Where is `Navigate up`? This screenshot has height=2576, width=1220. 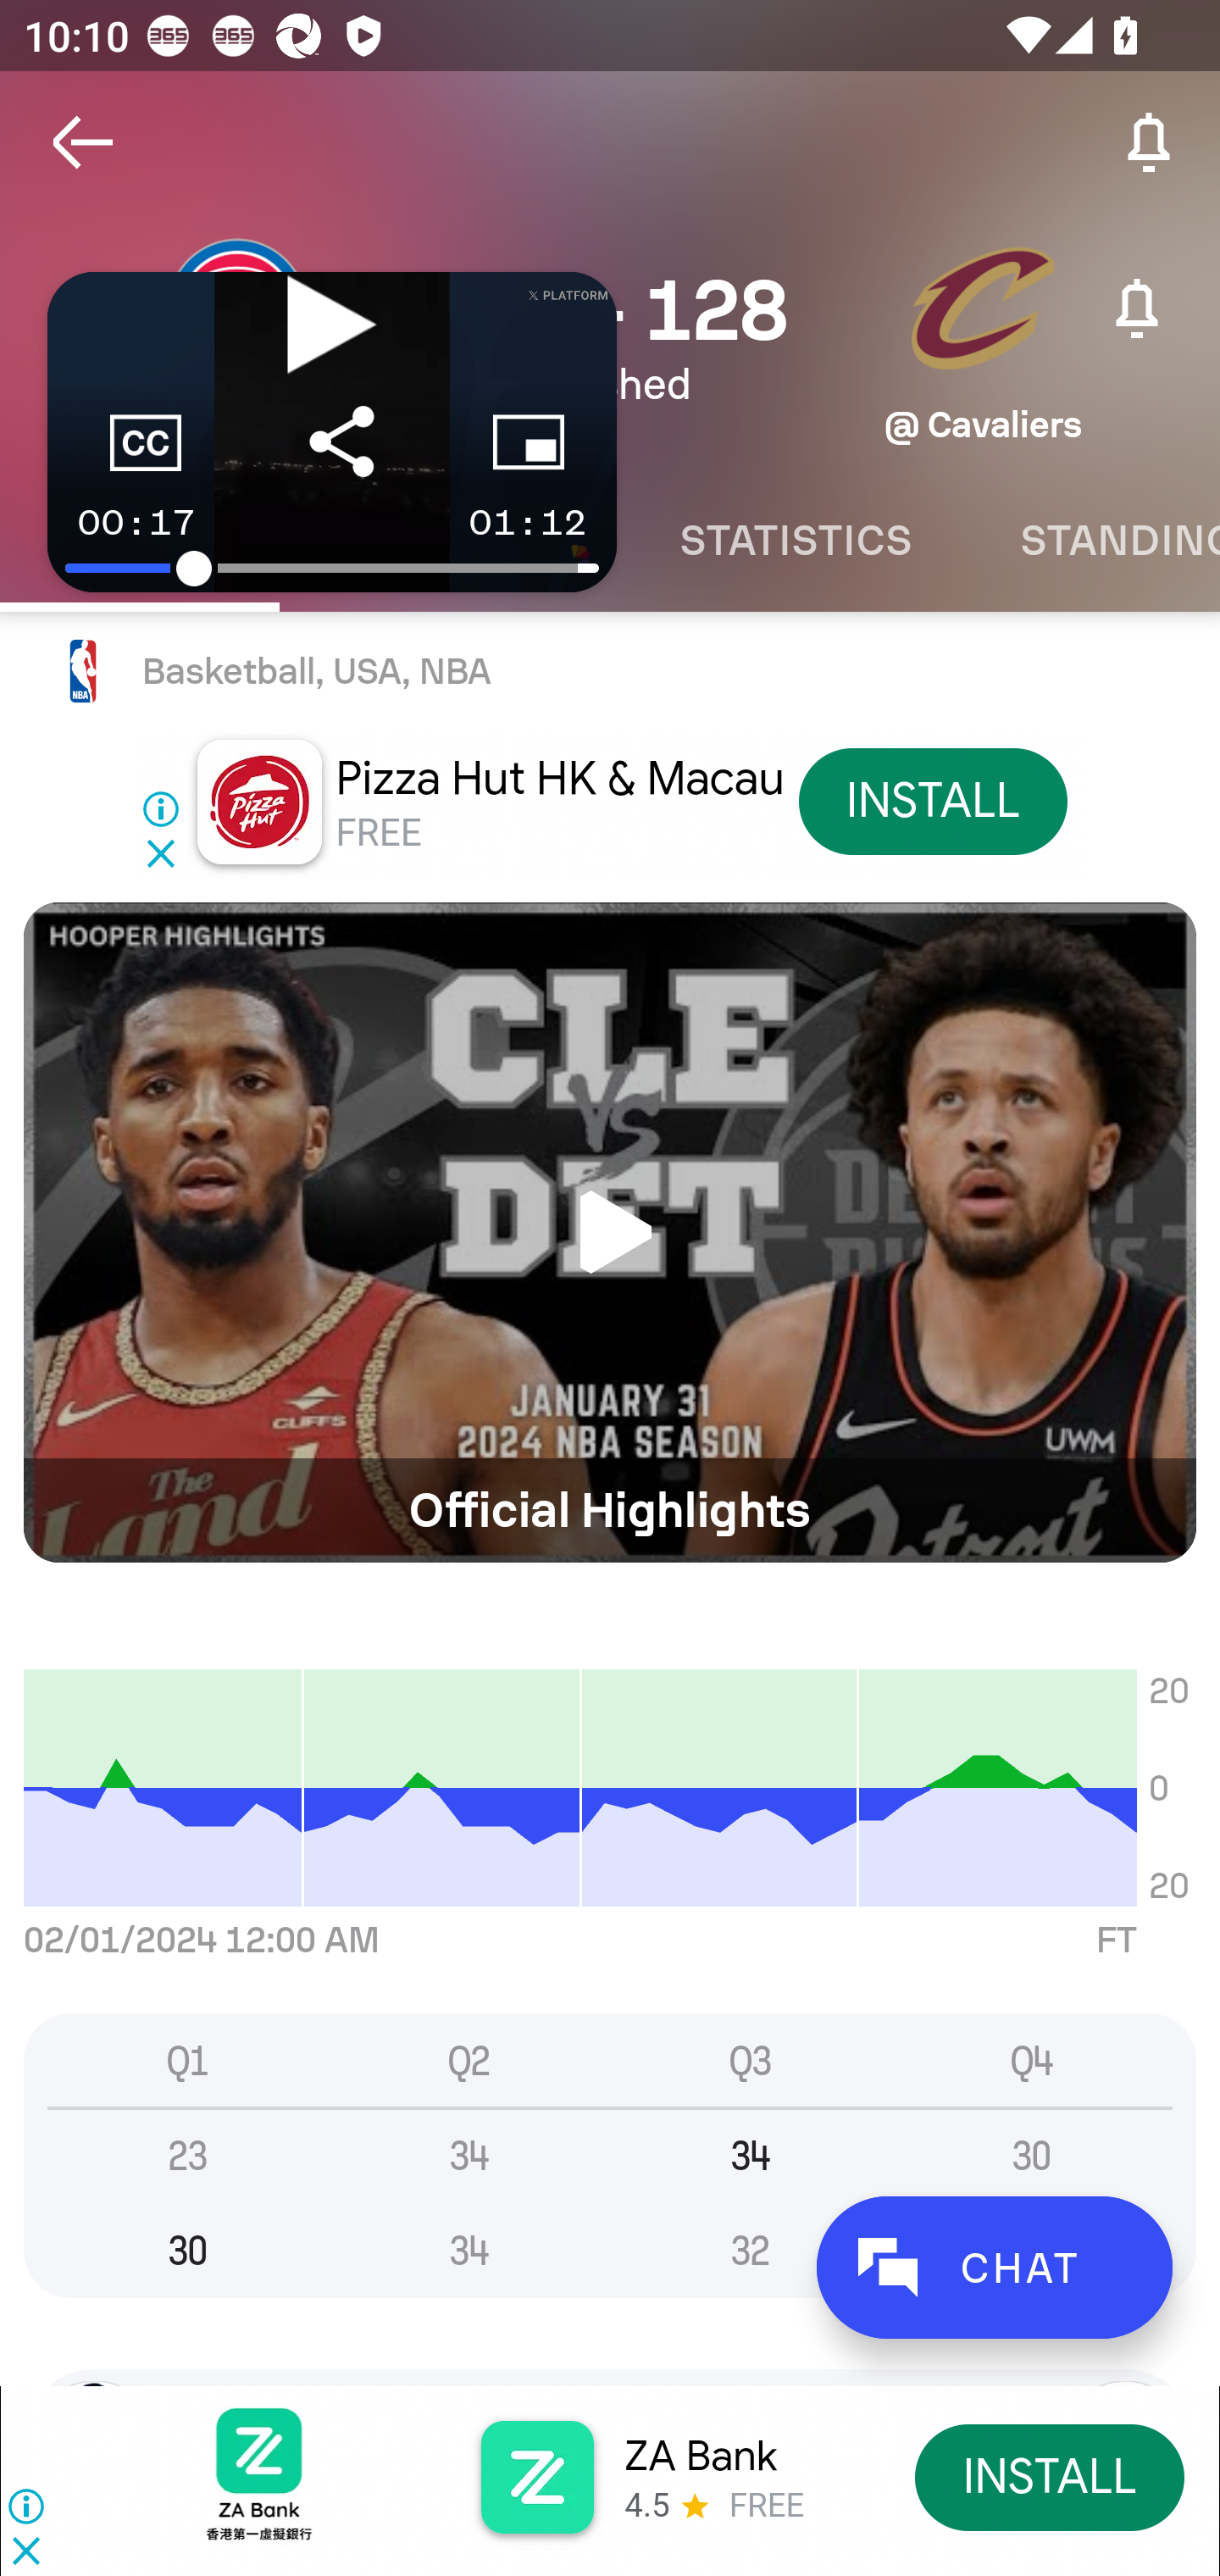
Navigate up is located at coordinates (83, 142).